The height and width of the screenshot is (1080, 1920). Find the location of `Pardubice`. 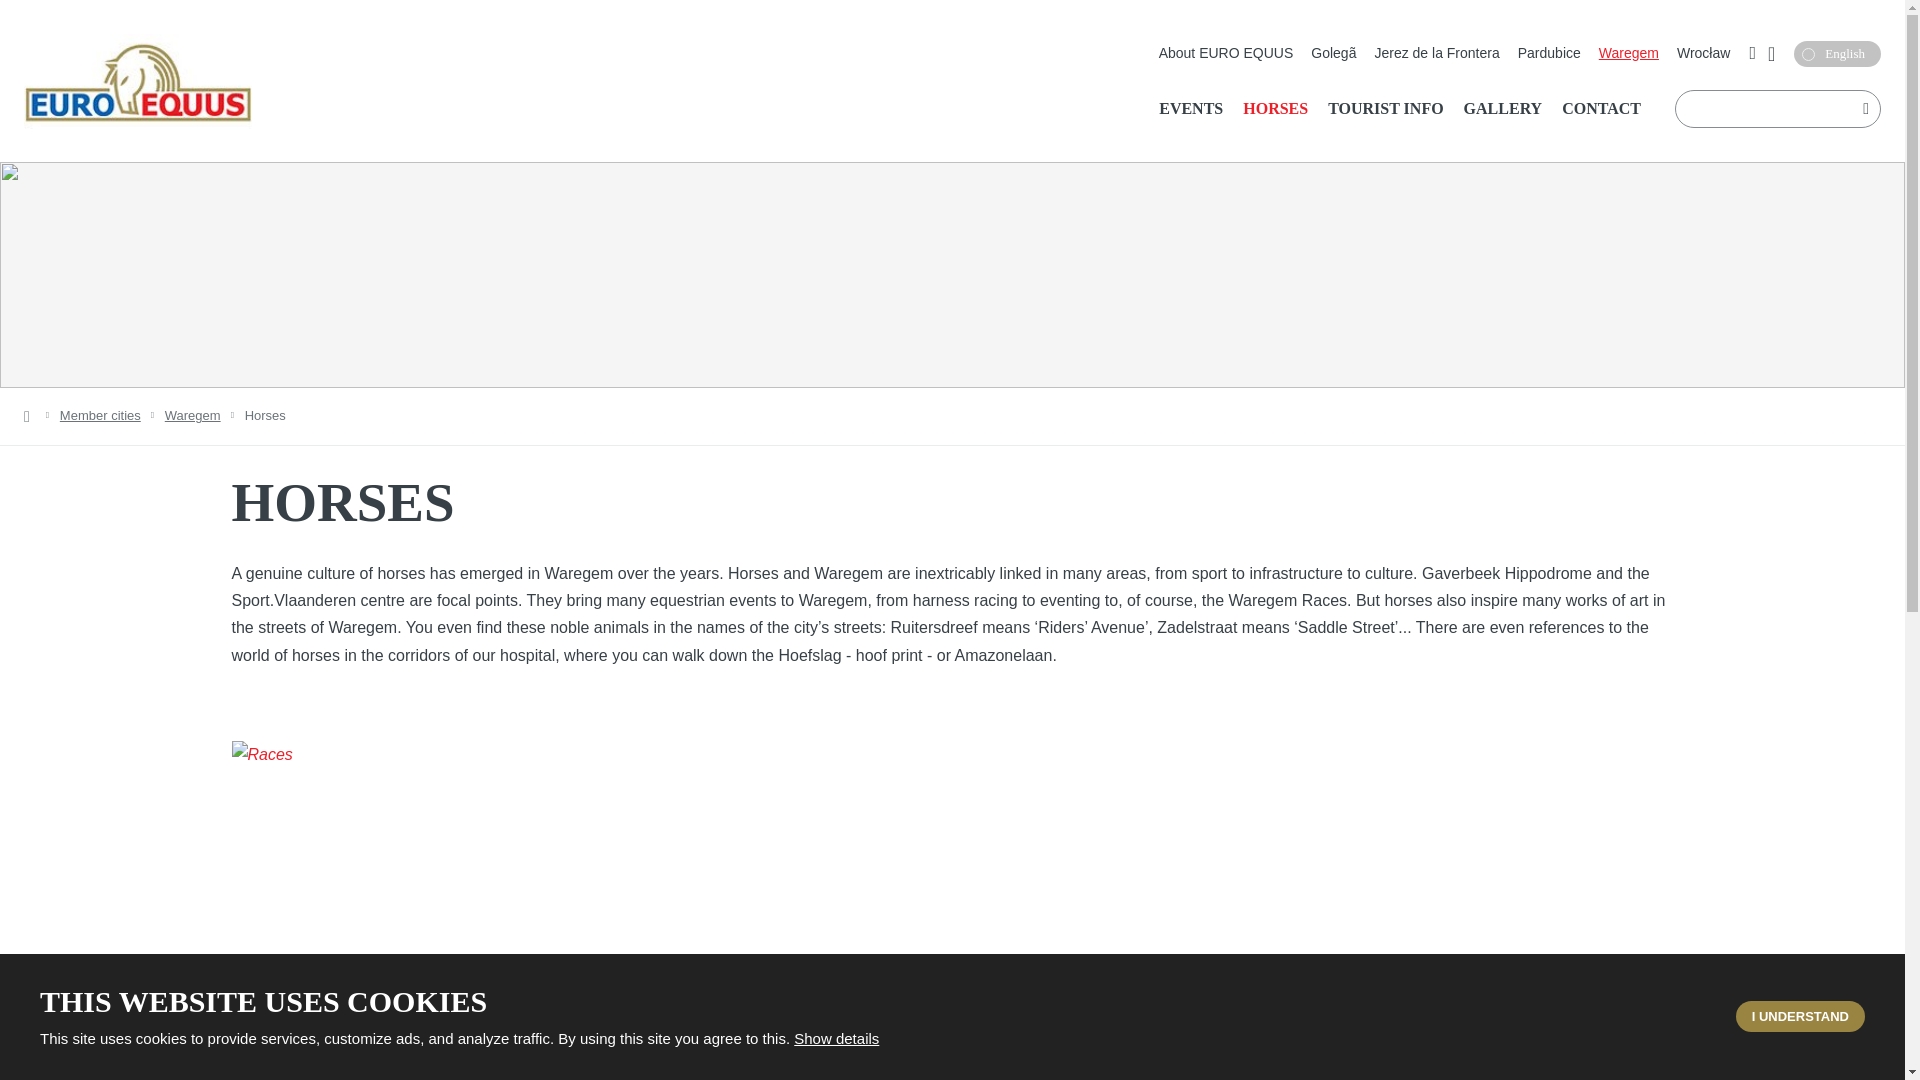

Pardubice is located at coordinates (1549, 54).